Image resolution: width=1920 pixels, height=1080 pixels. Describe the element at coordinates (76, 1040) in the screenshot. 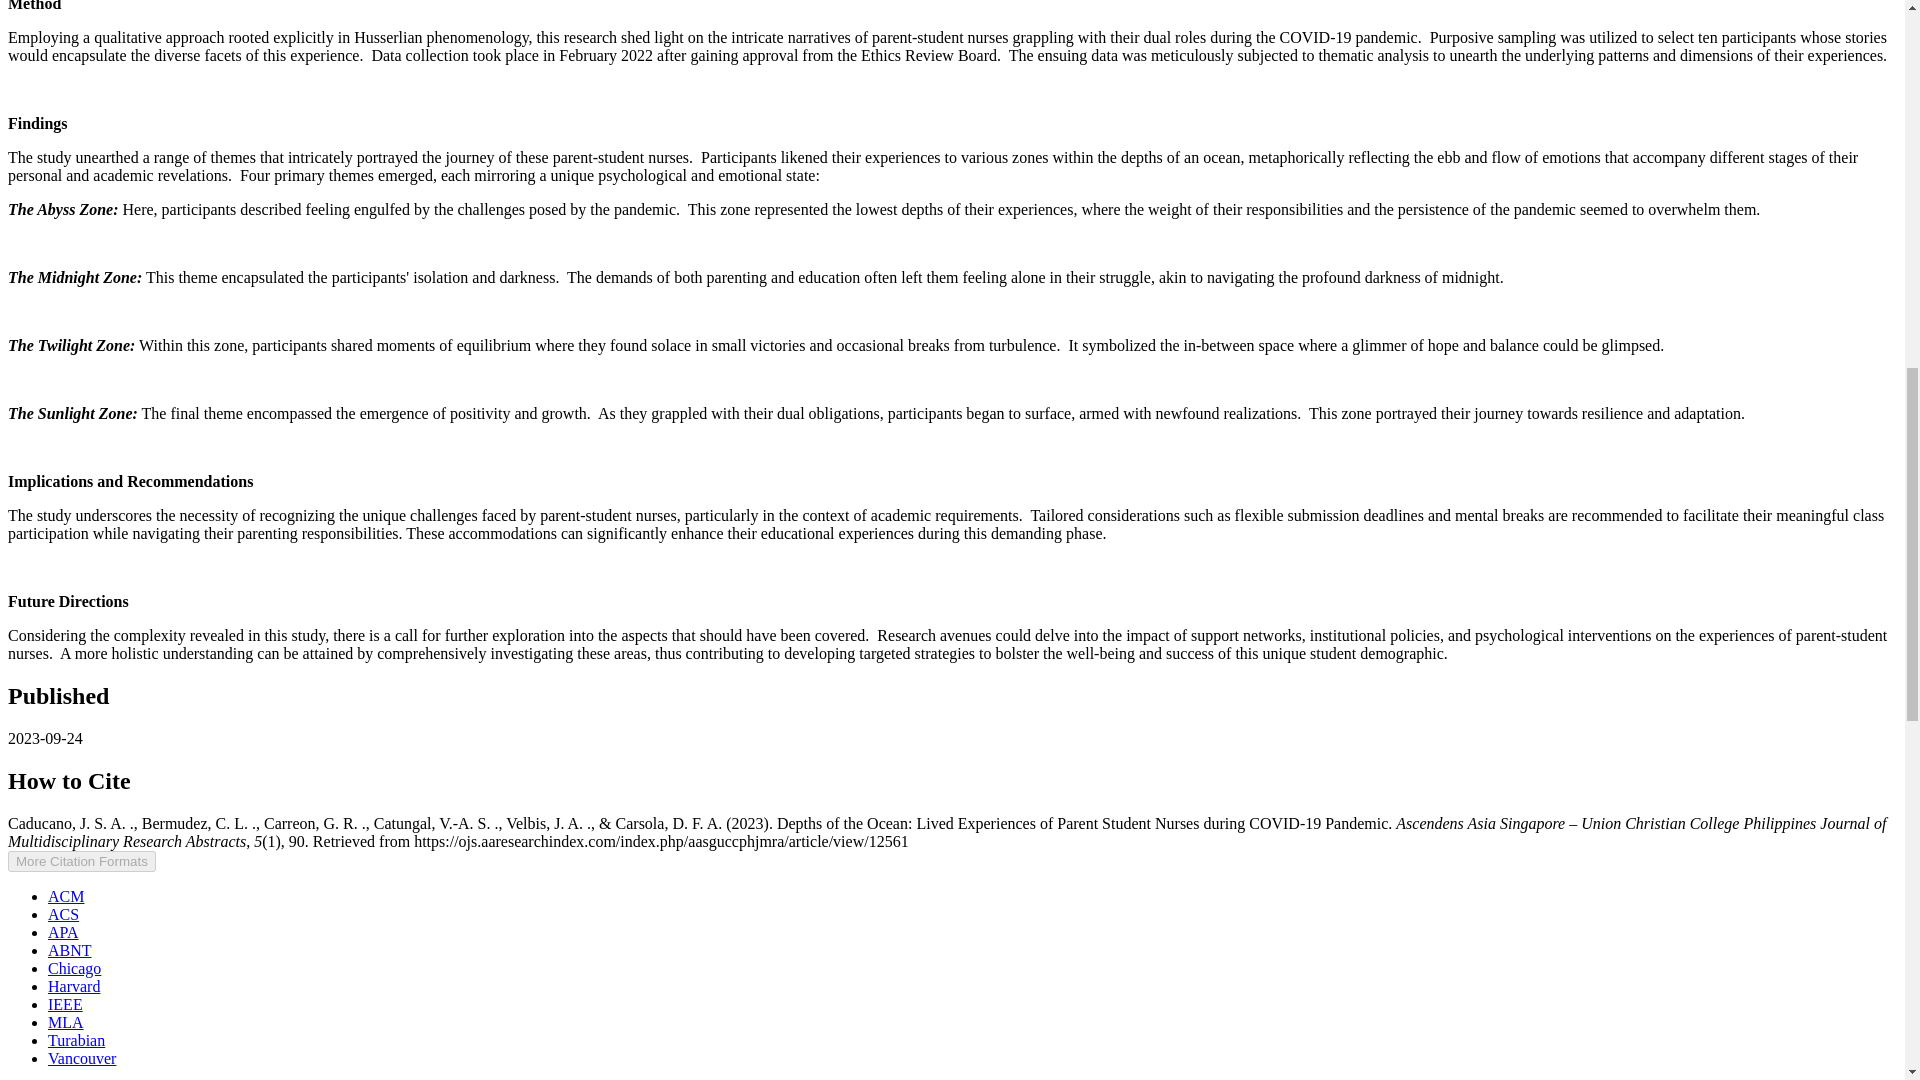

I see `Turabian` at that location.